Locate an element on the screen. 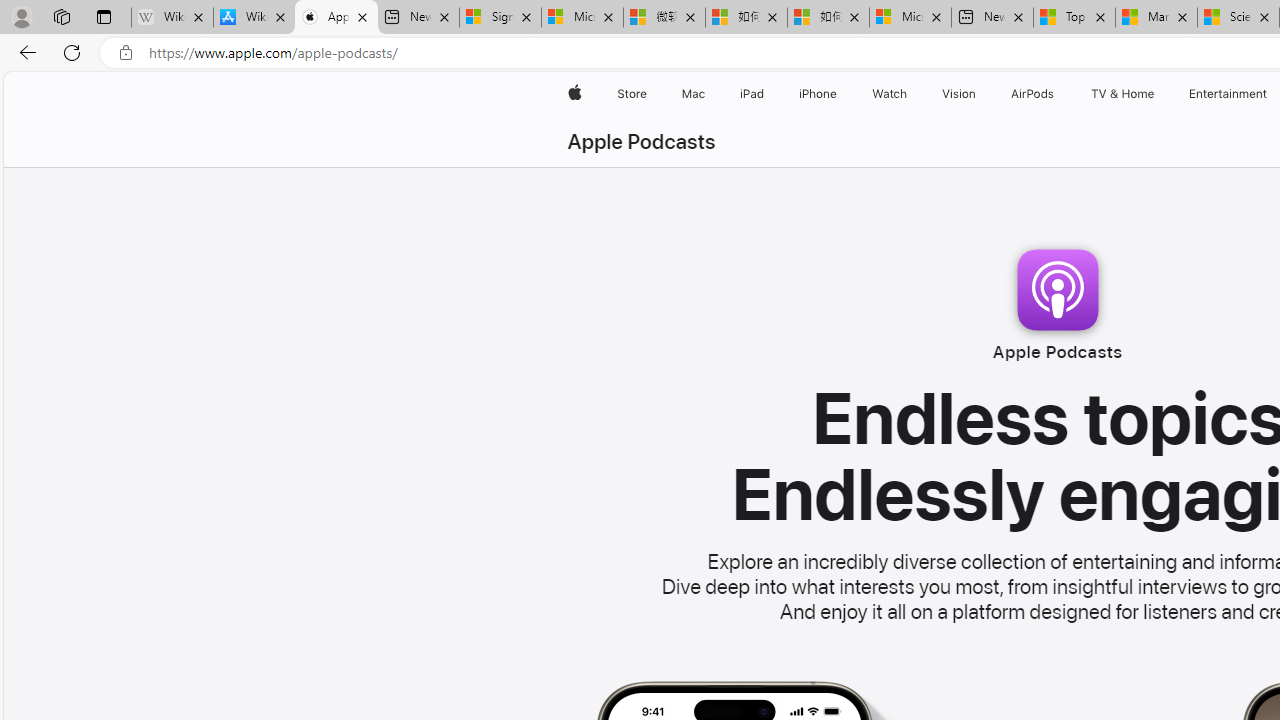 The height and width of the screenshot is (720, 1280). Apple is located at coordinates (574, 94).